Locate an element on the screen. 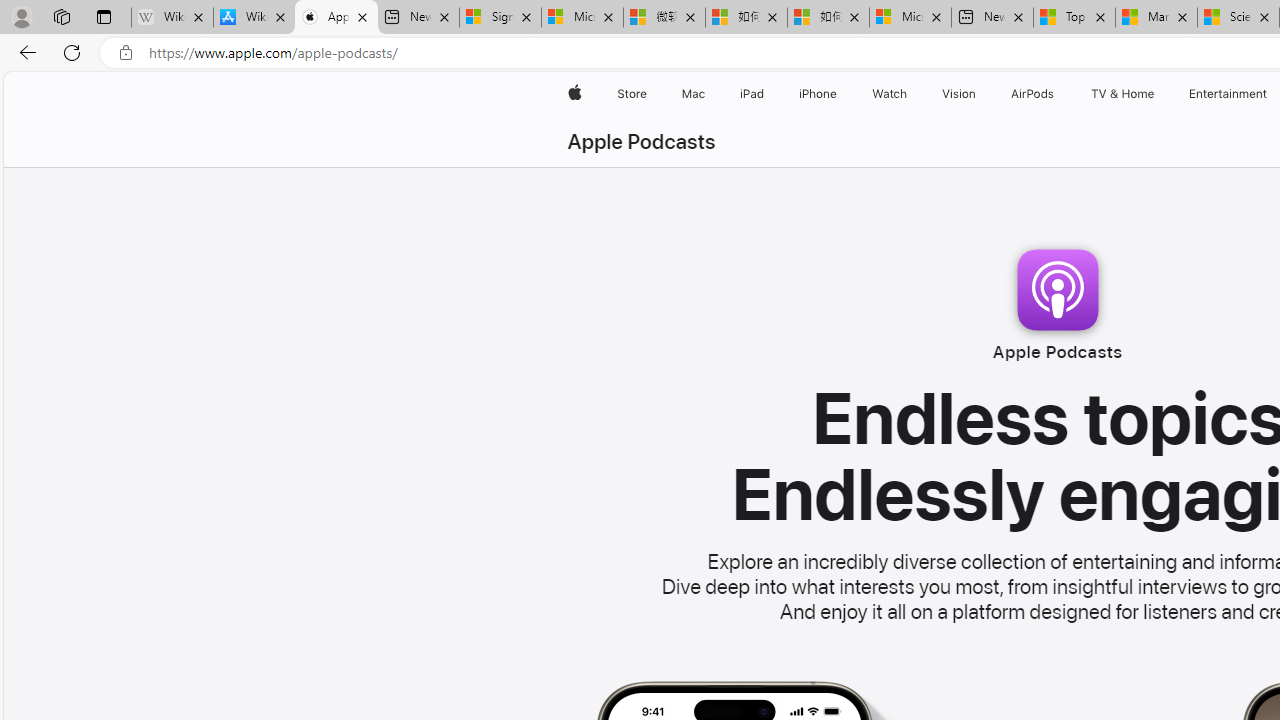 The height and width of the screenshot is (720, 1280). Apple is located at coordinates (574, 94).